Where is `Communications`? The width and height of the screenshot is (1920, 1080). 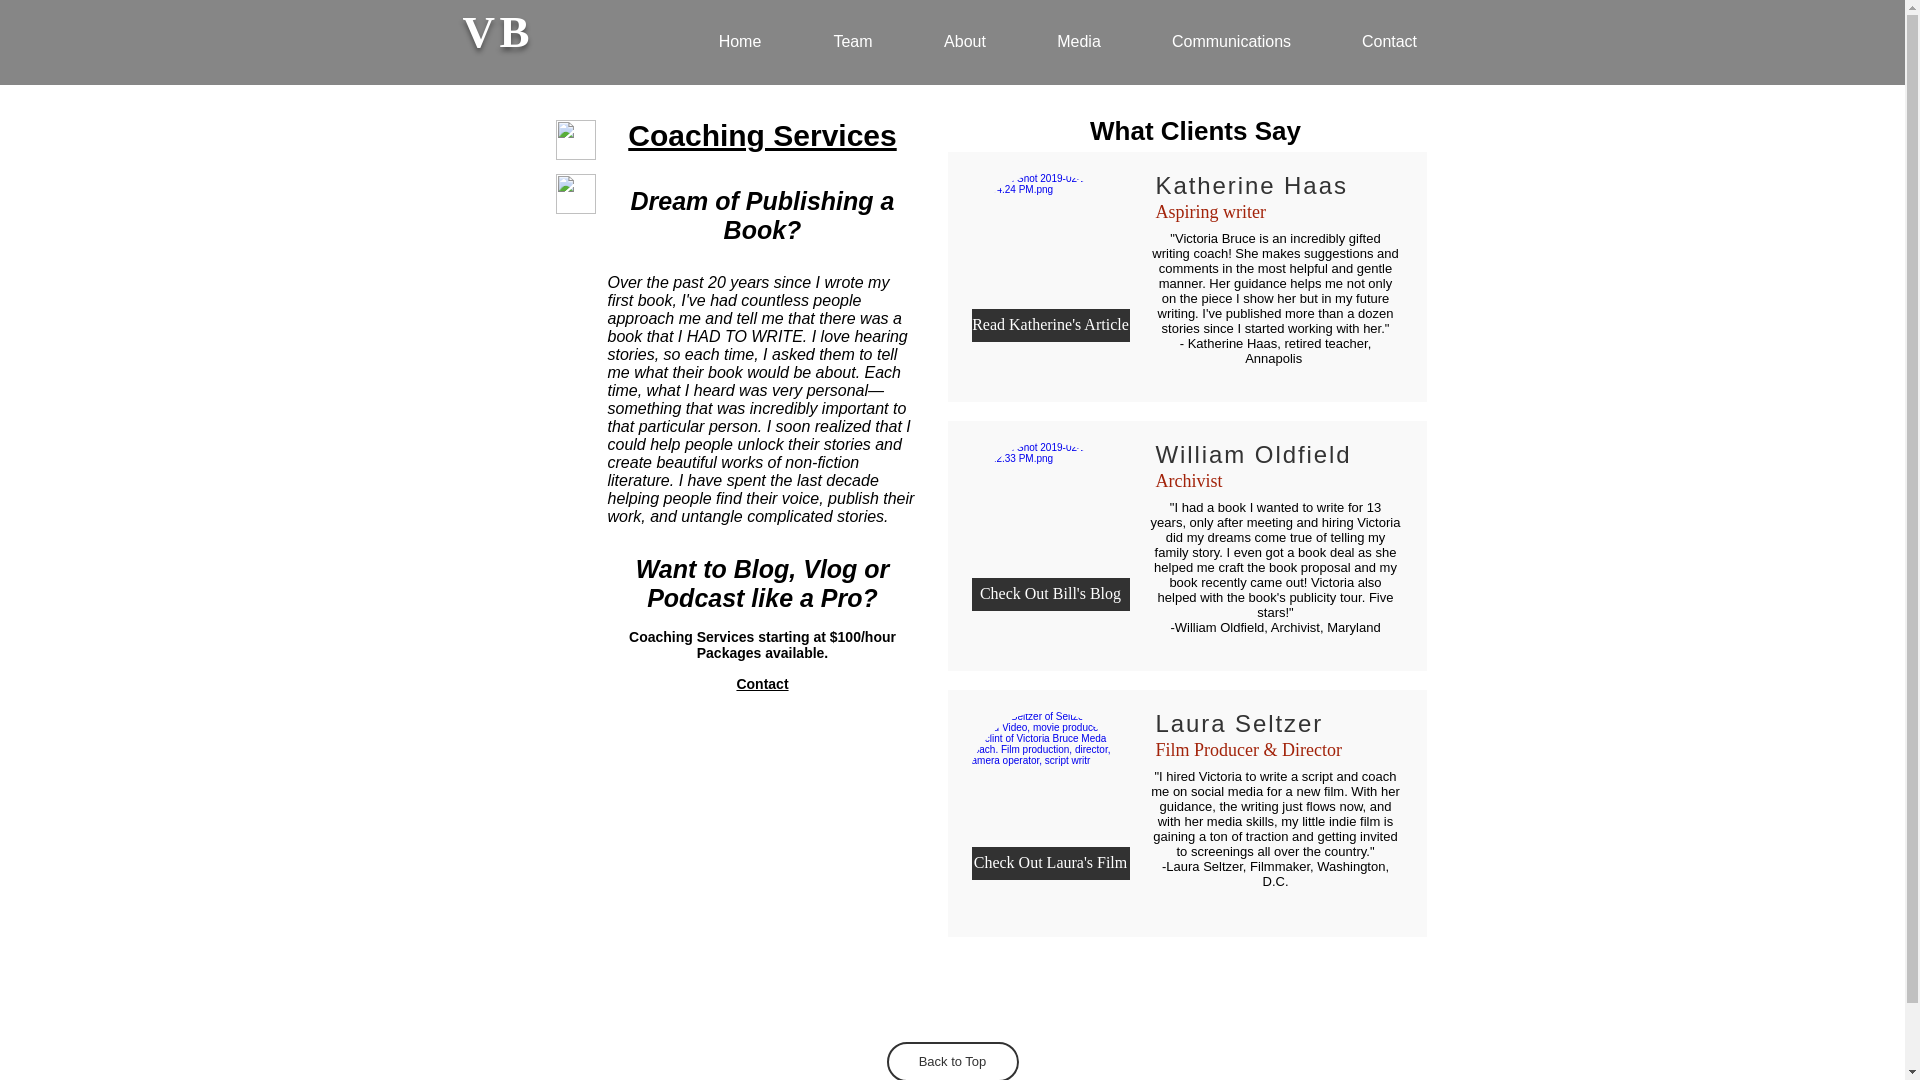 Communications is located at coordinates (1231, 32).